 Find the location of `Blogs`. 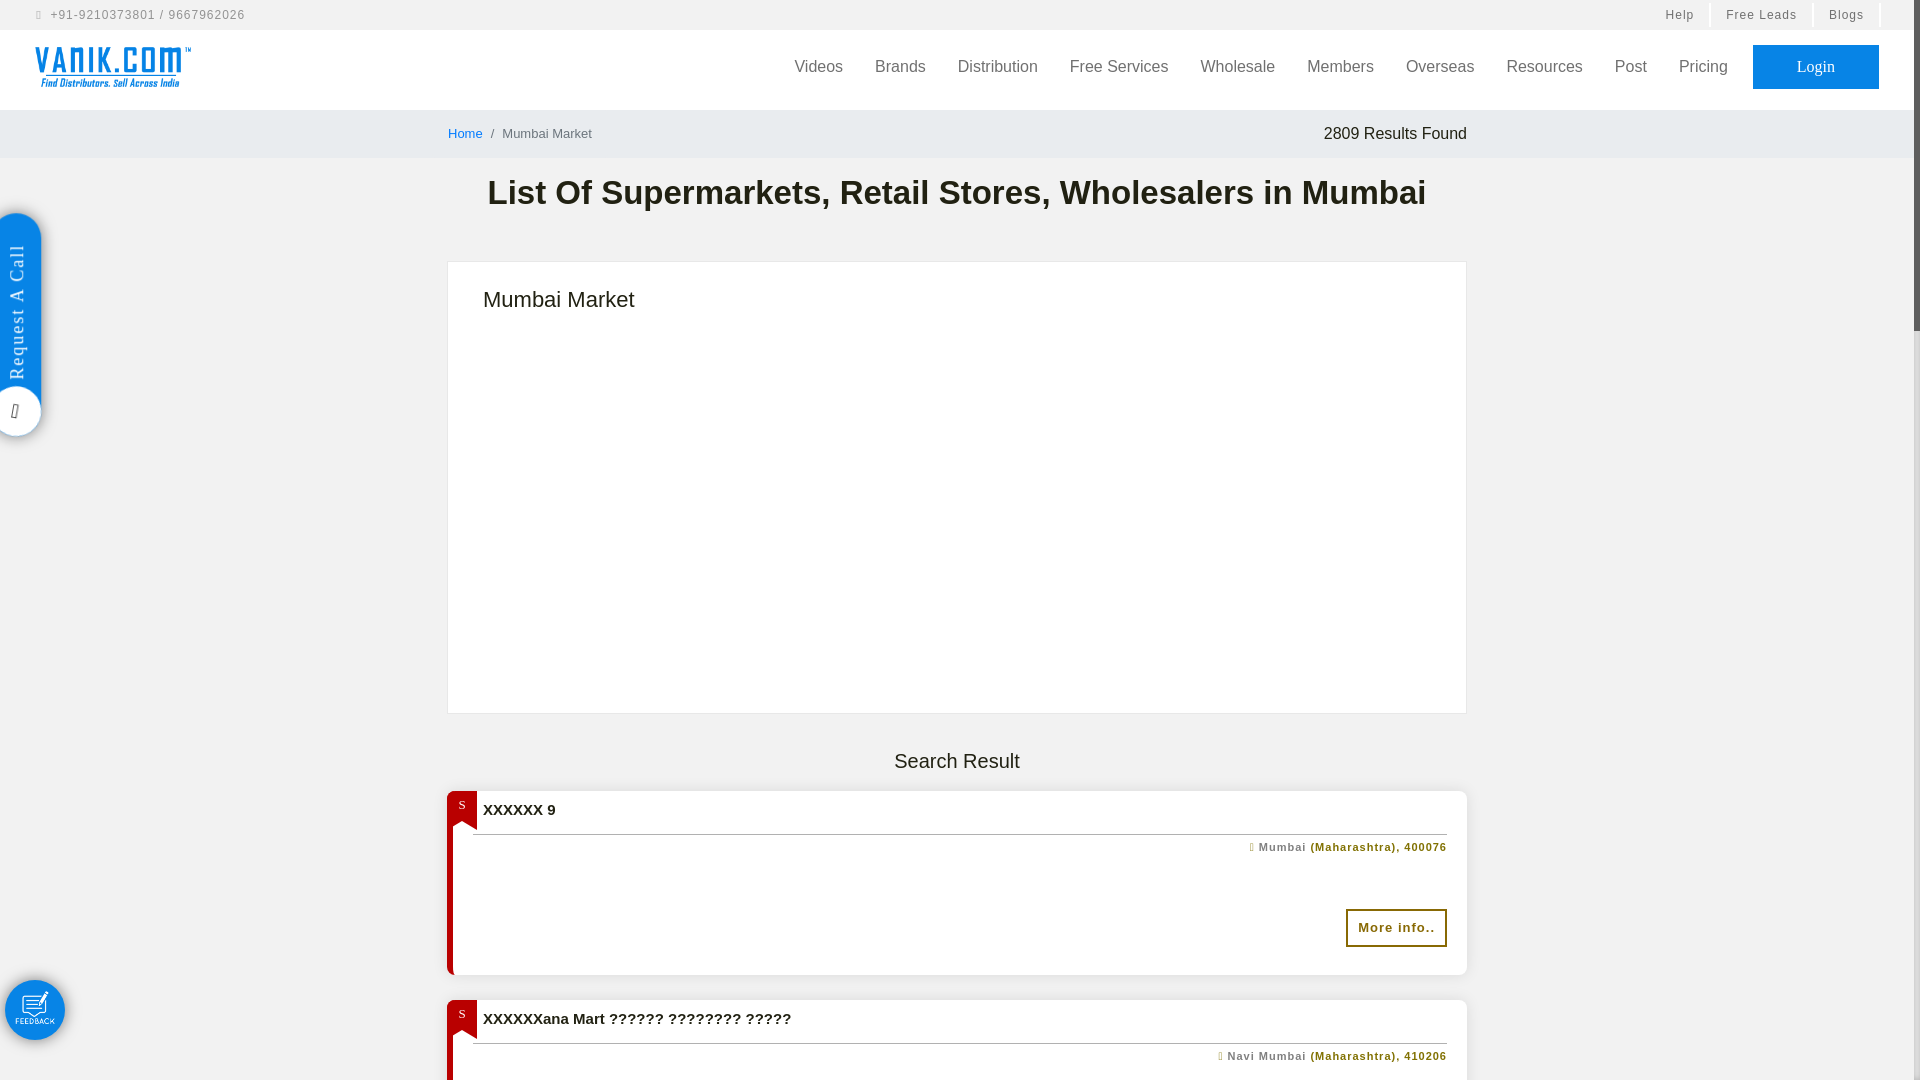

Blogs is located at coordinates (1848, 15).